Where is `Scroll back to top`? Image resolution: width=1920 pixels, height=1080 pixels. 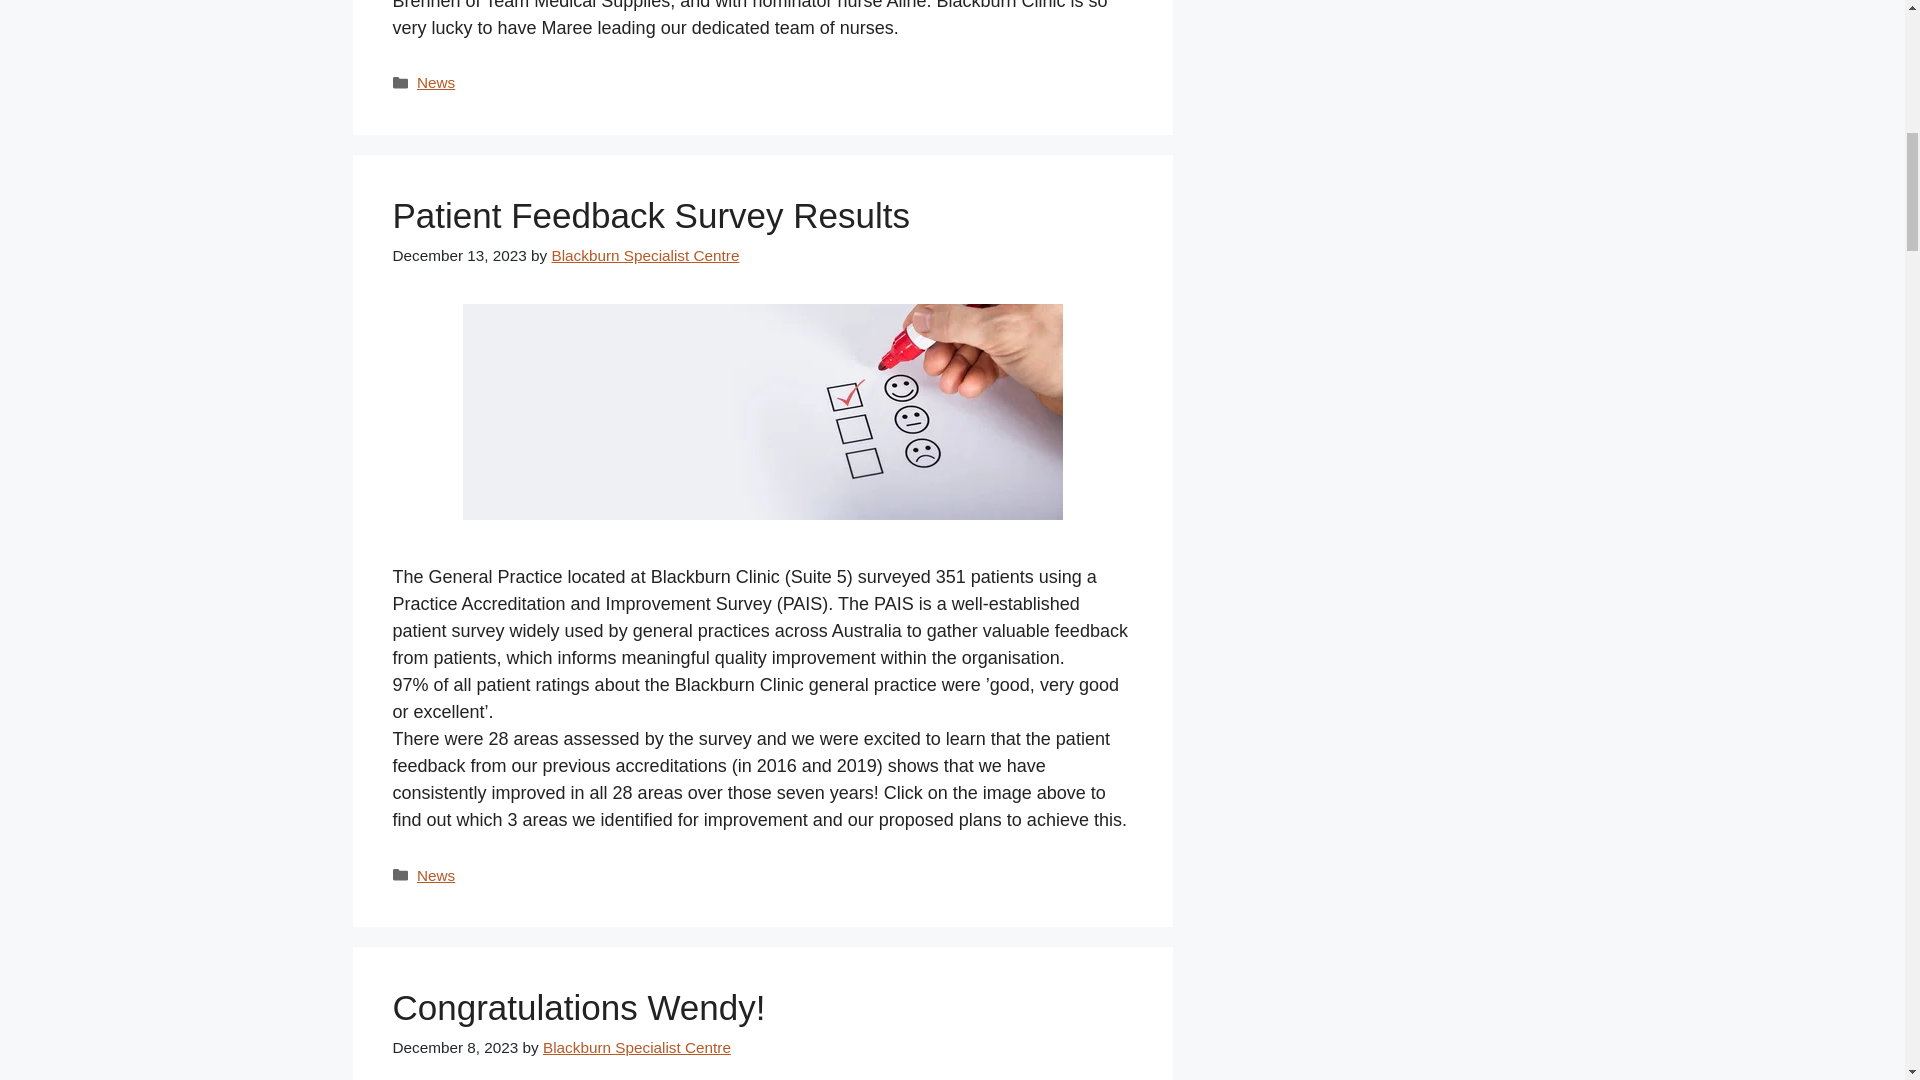
Scroll back to top is located at coordinates (1855, 949).